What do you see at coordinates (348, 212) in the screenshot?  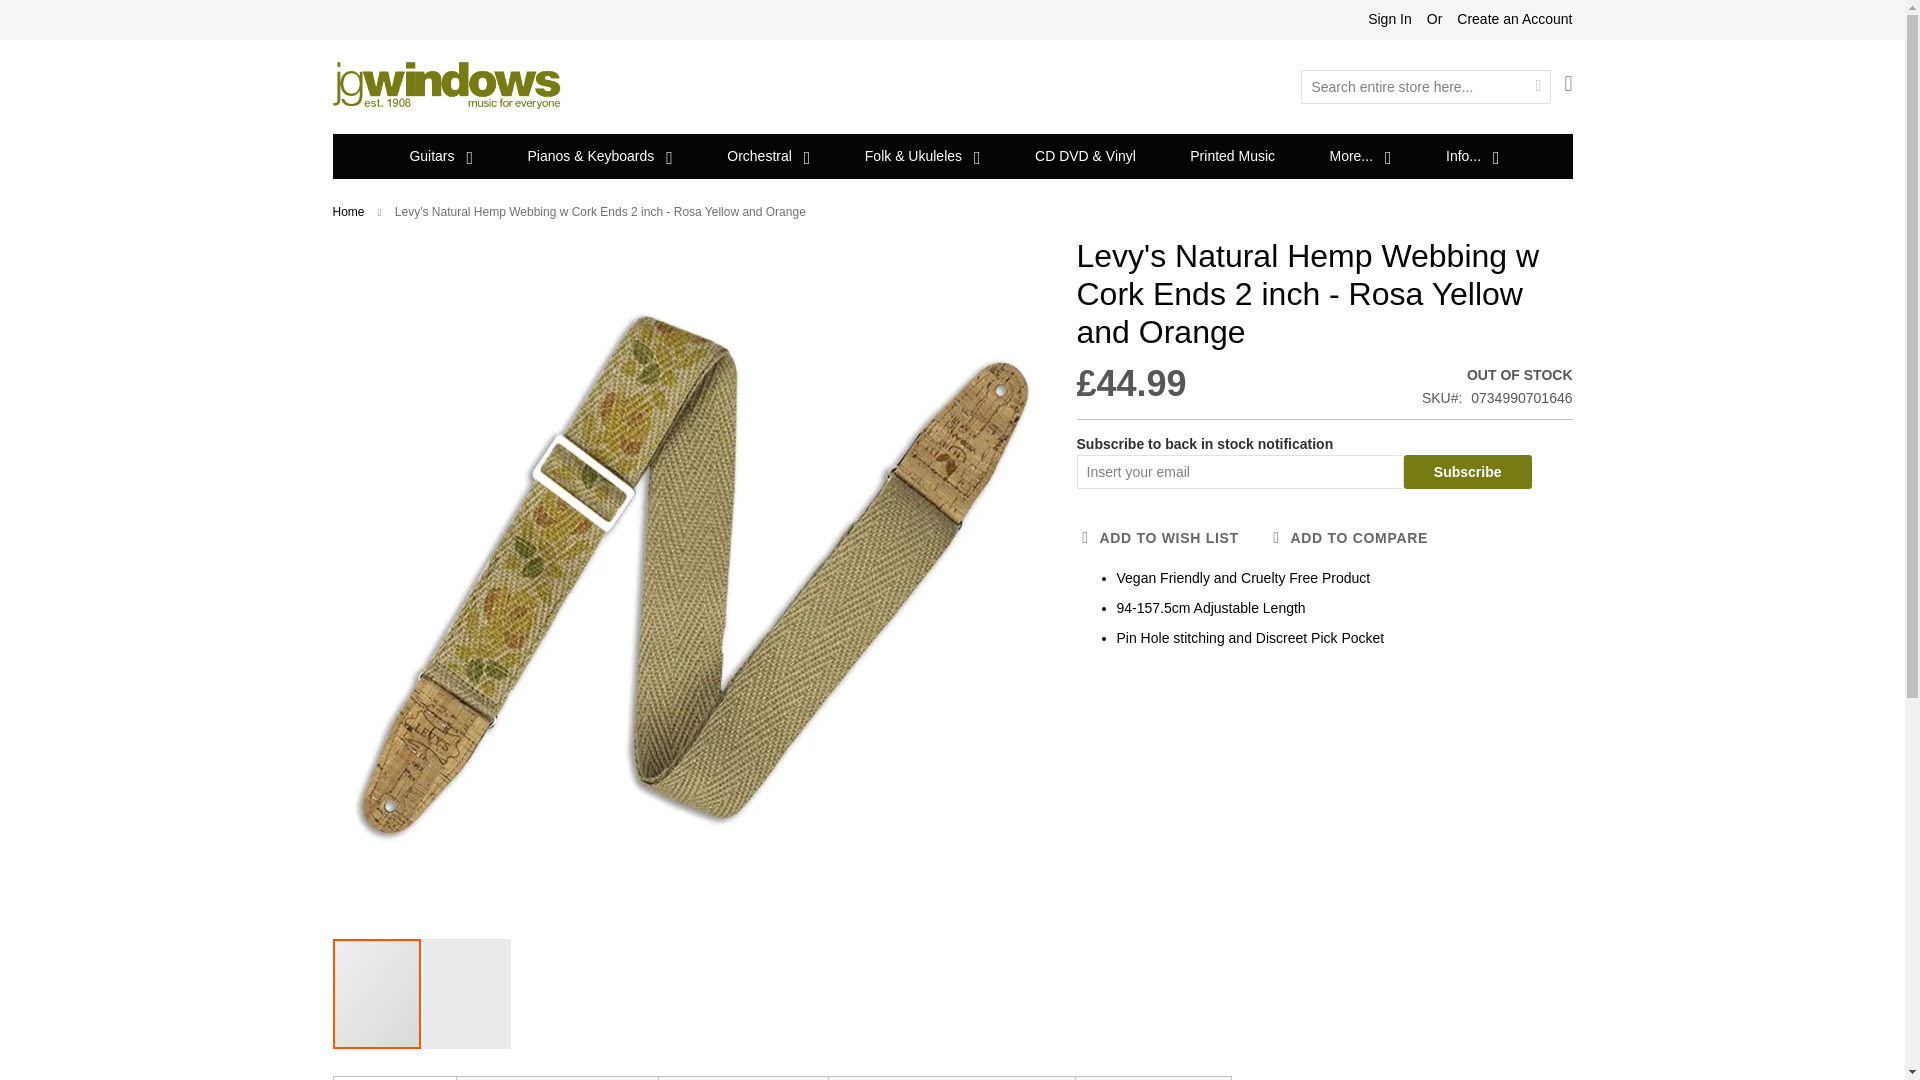 I see `Go to Home Page` at bounding box center [348, 212].